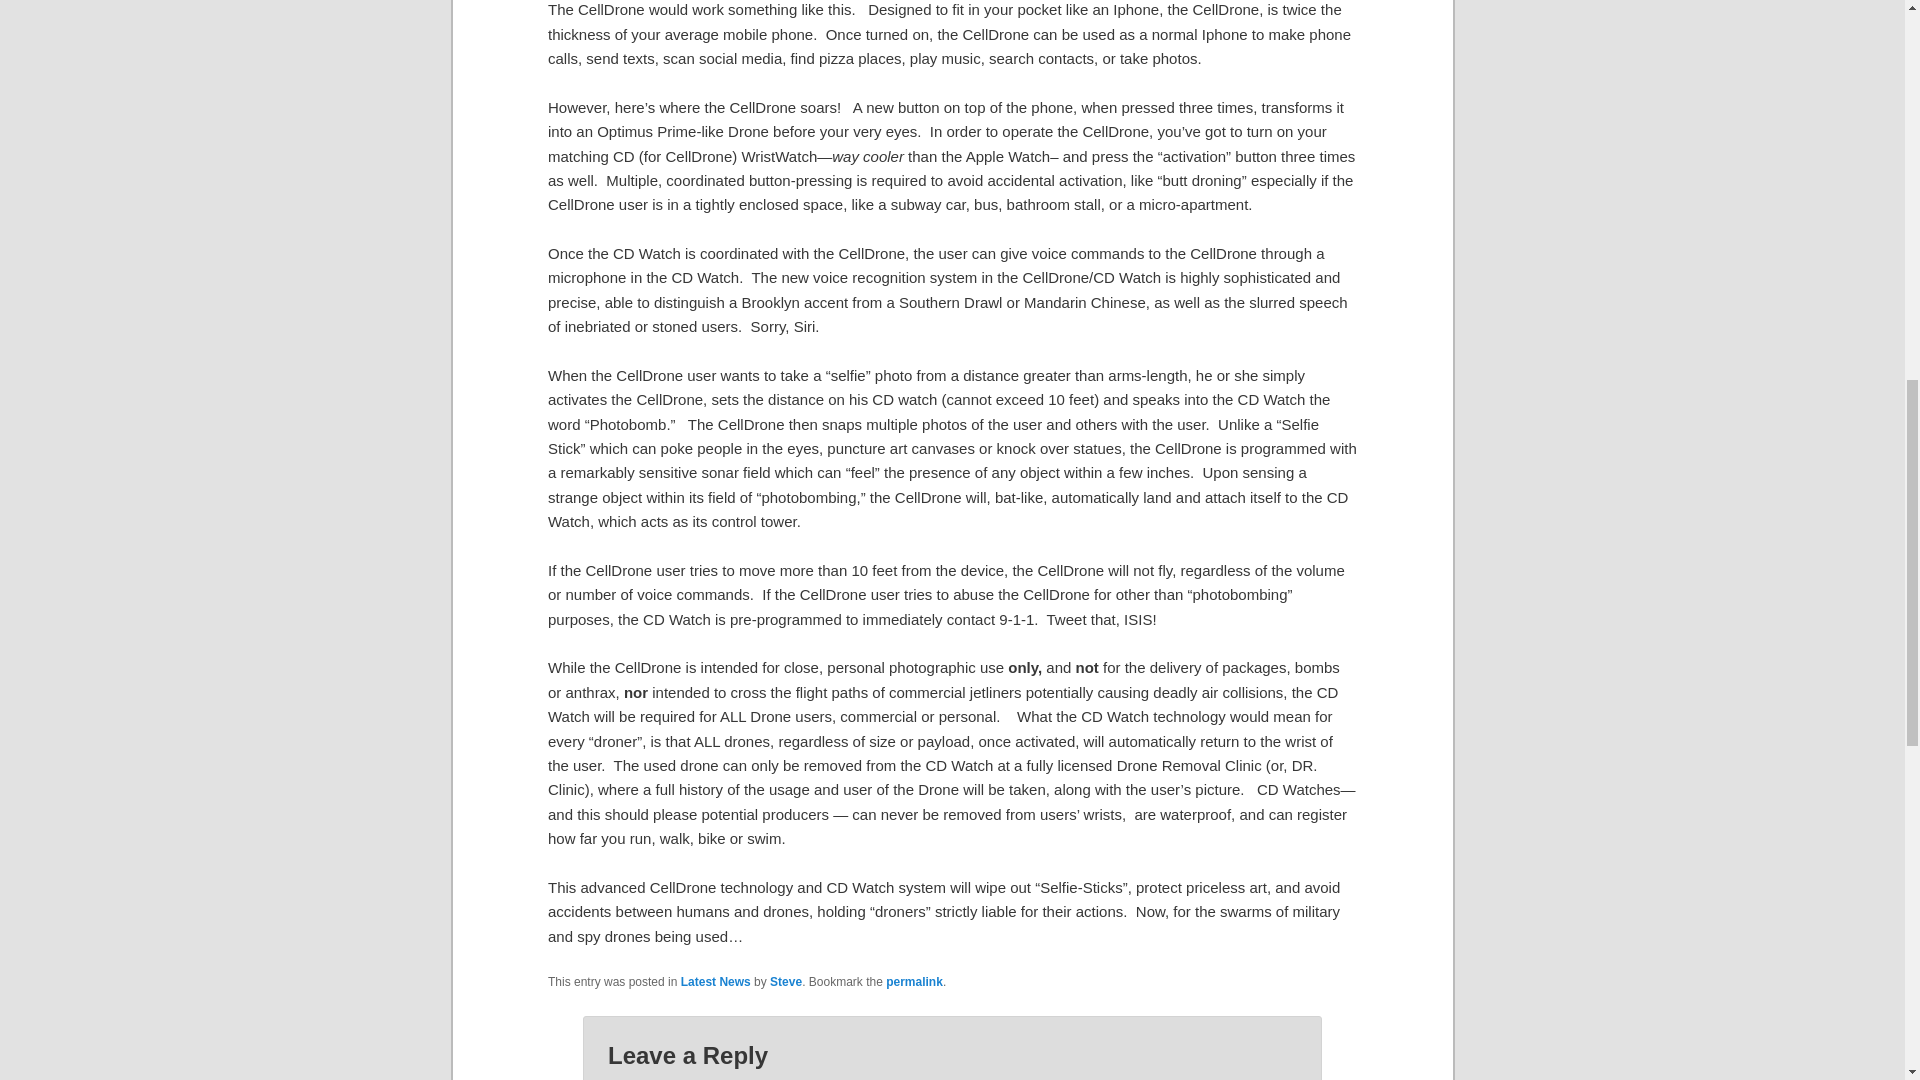  I want to click on permalink, so click(914, 982).